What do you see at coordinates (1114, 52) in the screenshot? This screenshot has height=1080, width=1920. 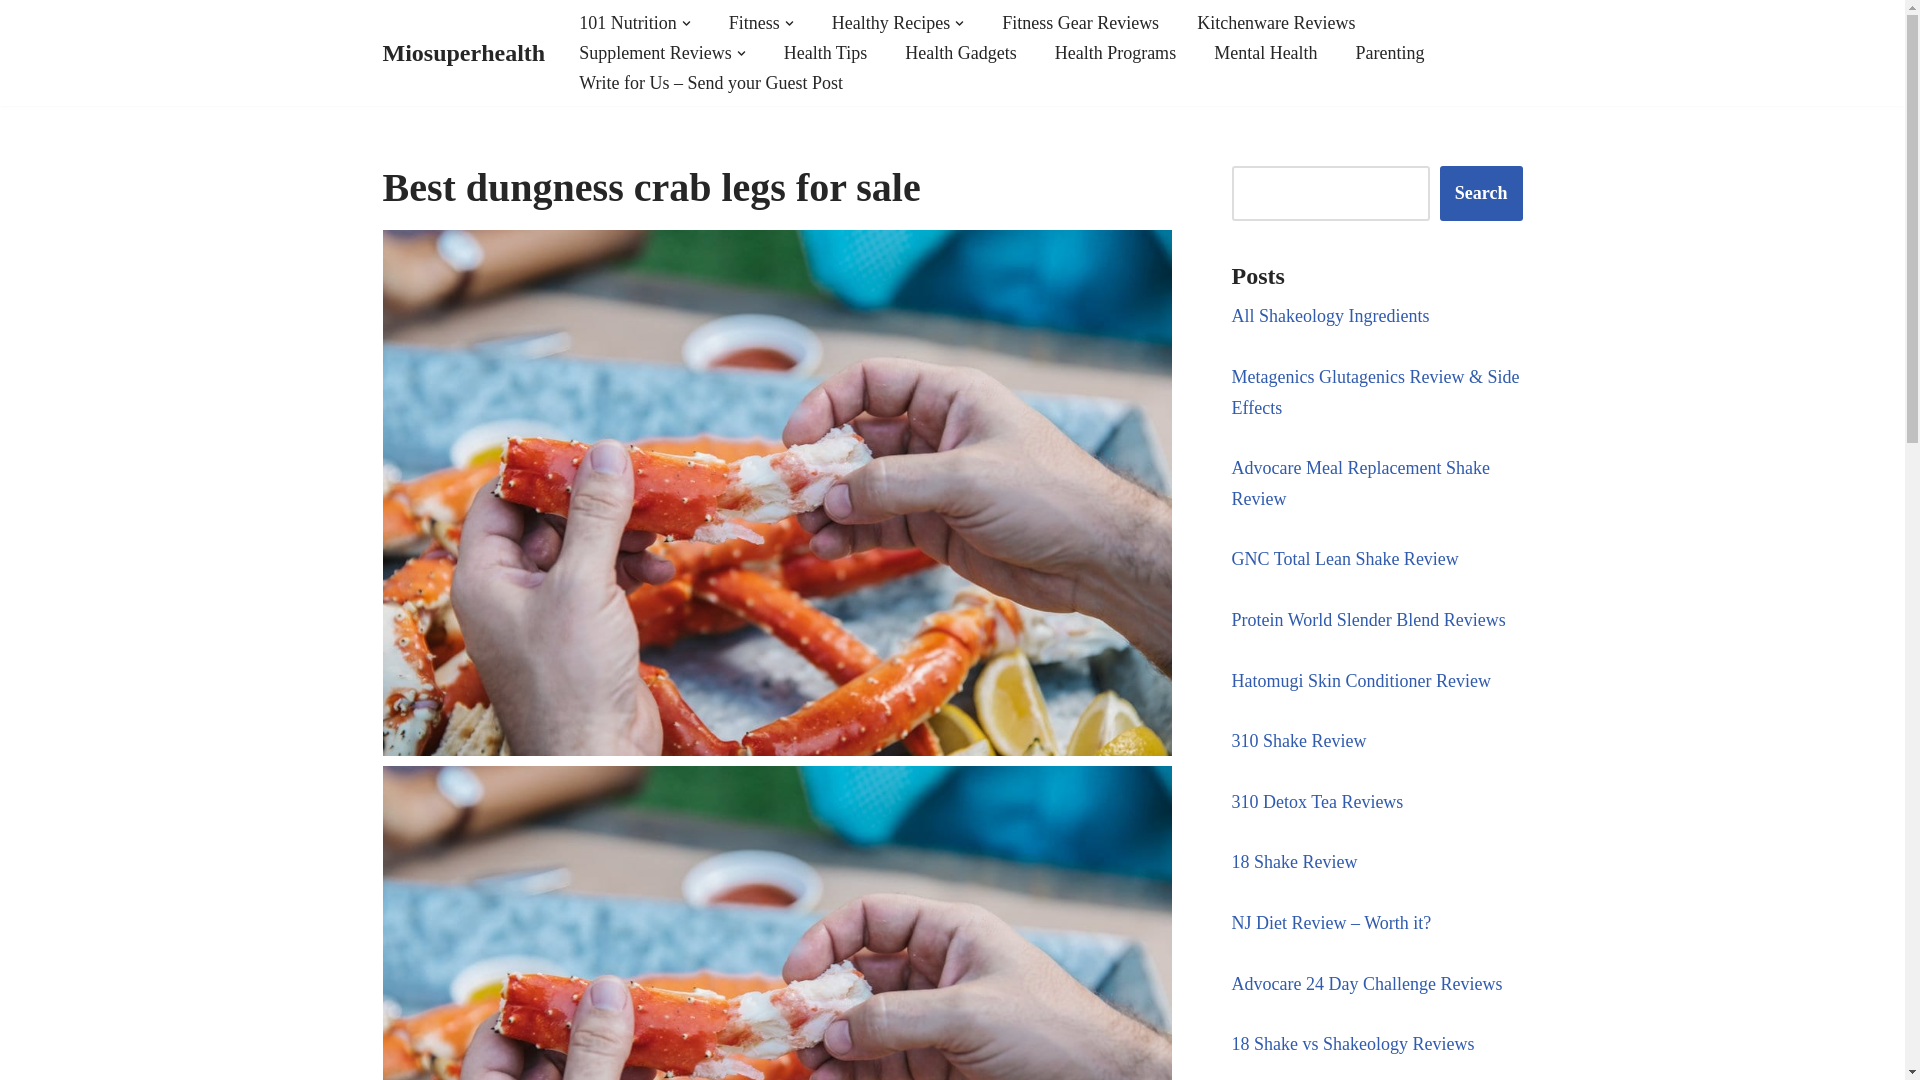 I see `Health Programs` at bounding box center [1114, 52].